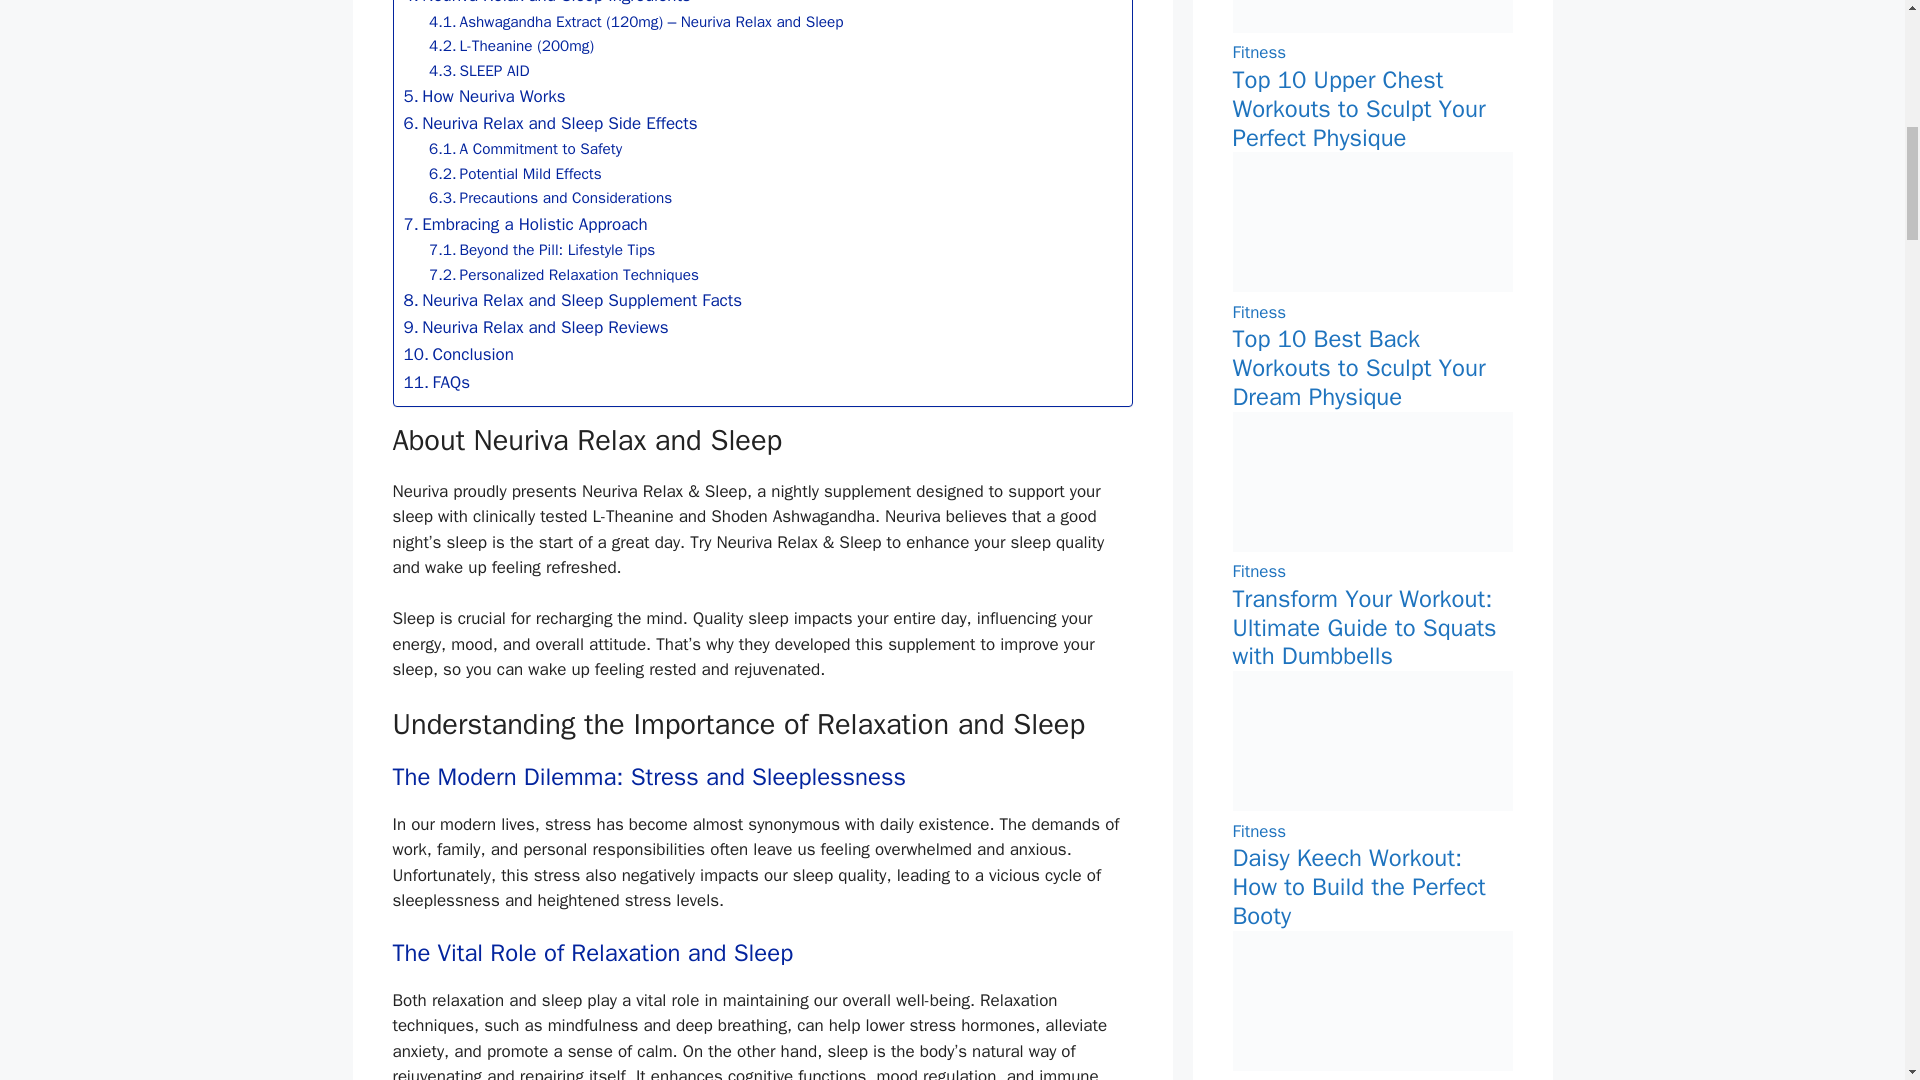  I want to click on Precautions and Considerations, so click(550, 197).